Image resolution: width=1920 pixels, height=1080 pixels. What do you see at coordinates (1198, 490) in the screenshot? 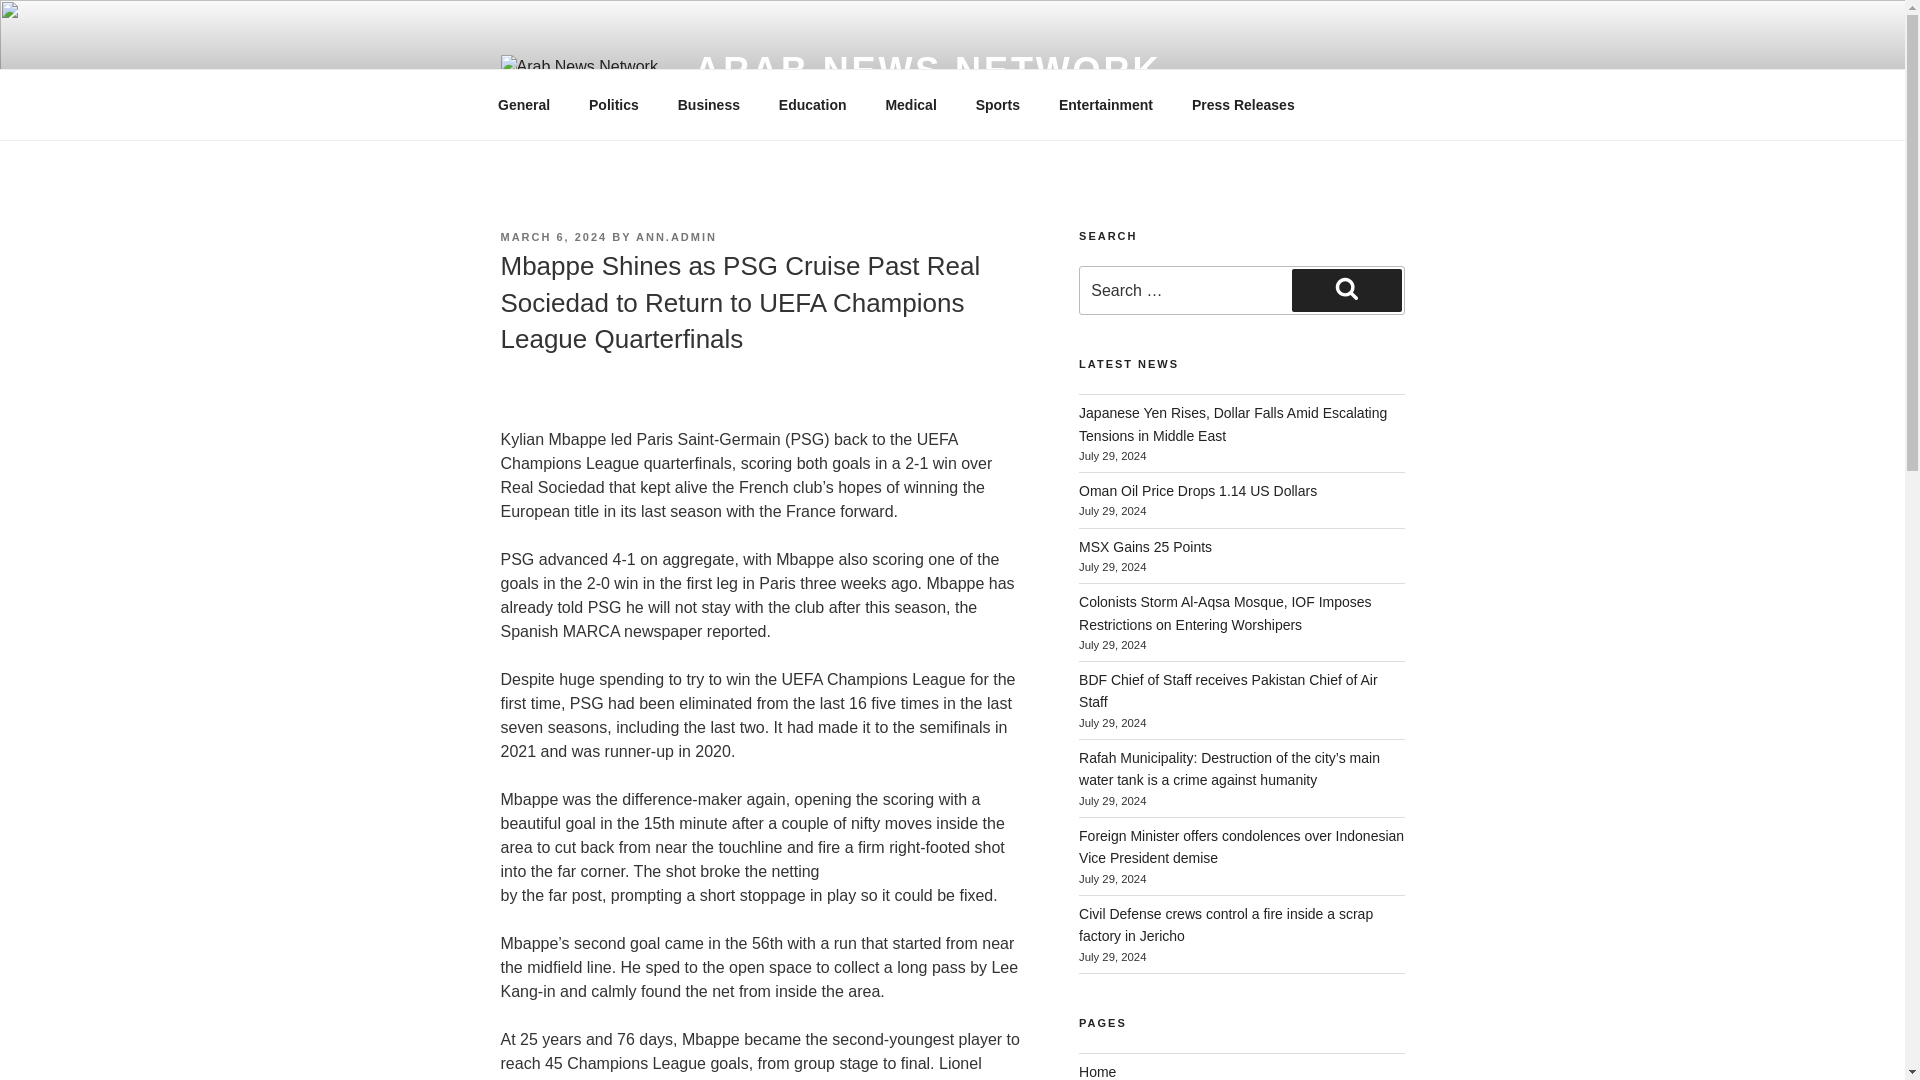
I see `Oman Oil Price Drops 1.14 US Dollars` at bounding box center [1198, 490].